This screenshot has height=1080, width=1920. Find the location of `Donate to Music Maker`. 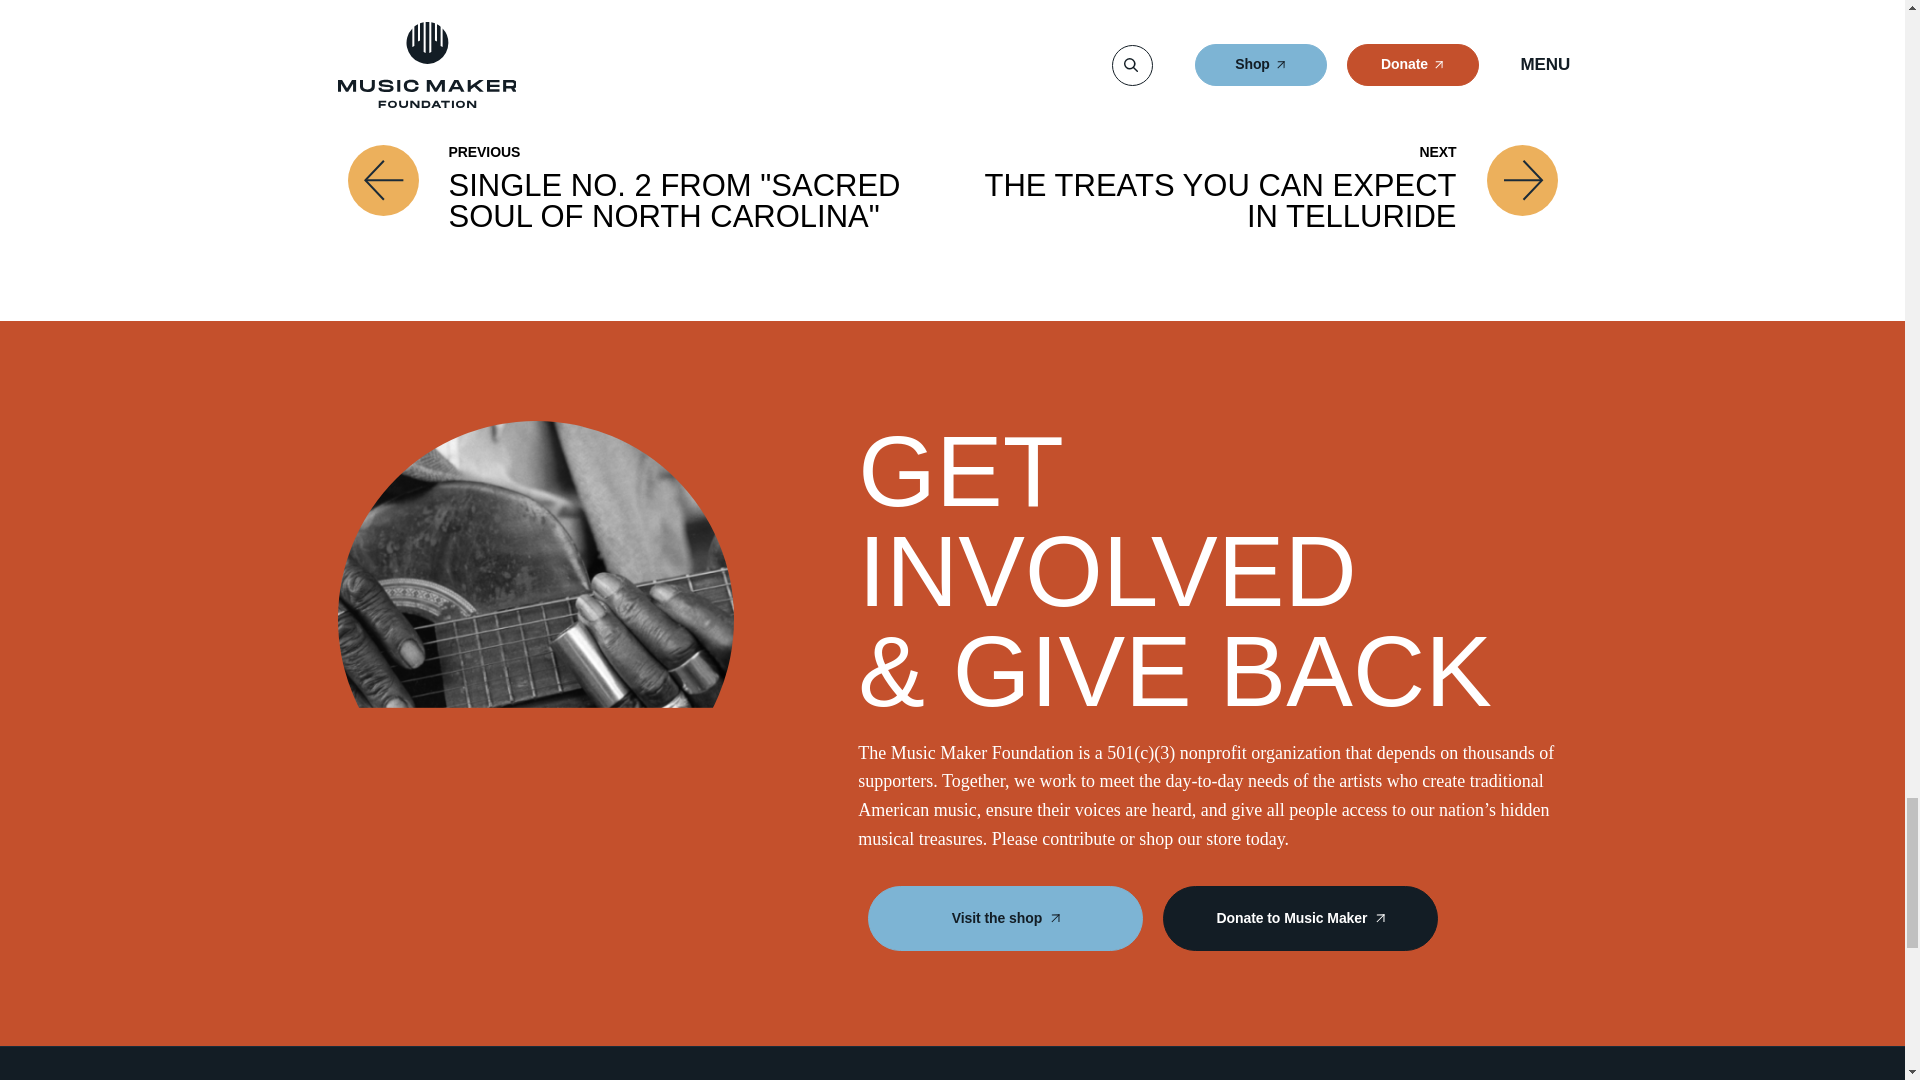

Donate to Music Maker is located at coordinates (1300, 918).